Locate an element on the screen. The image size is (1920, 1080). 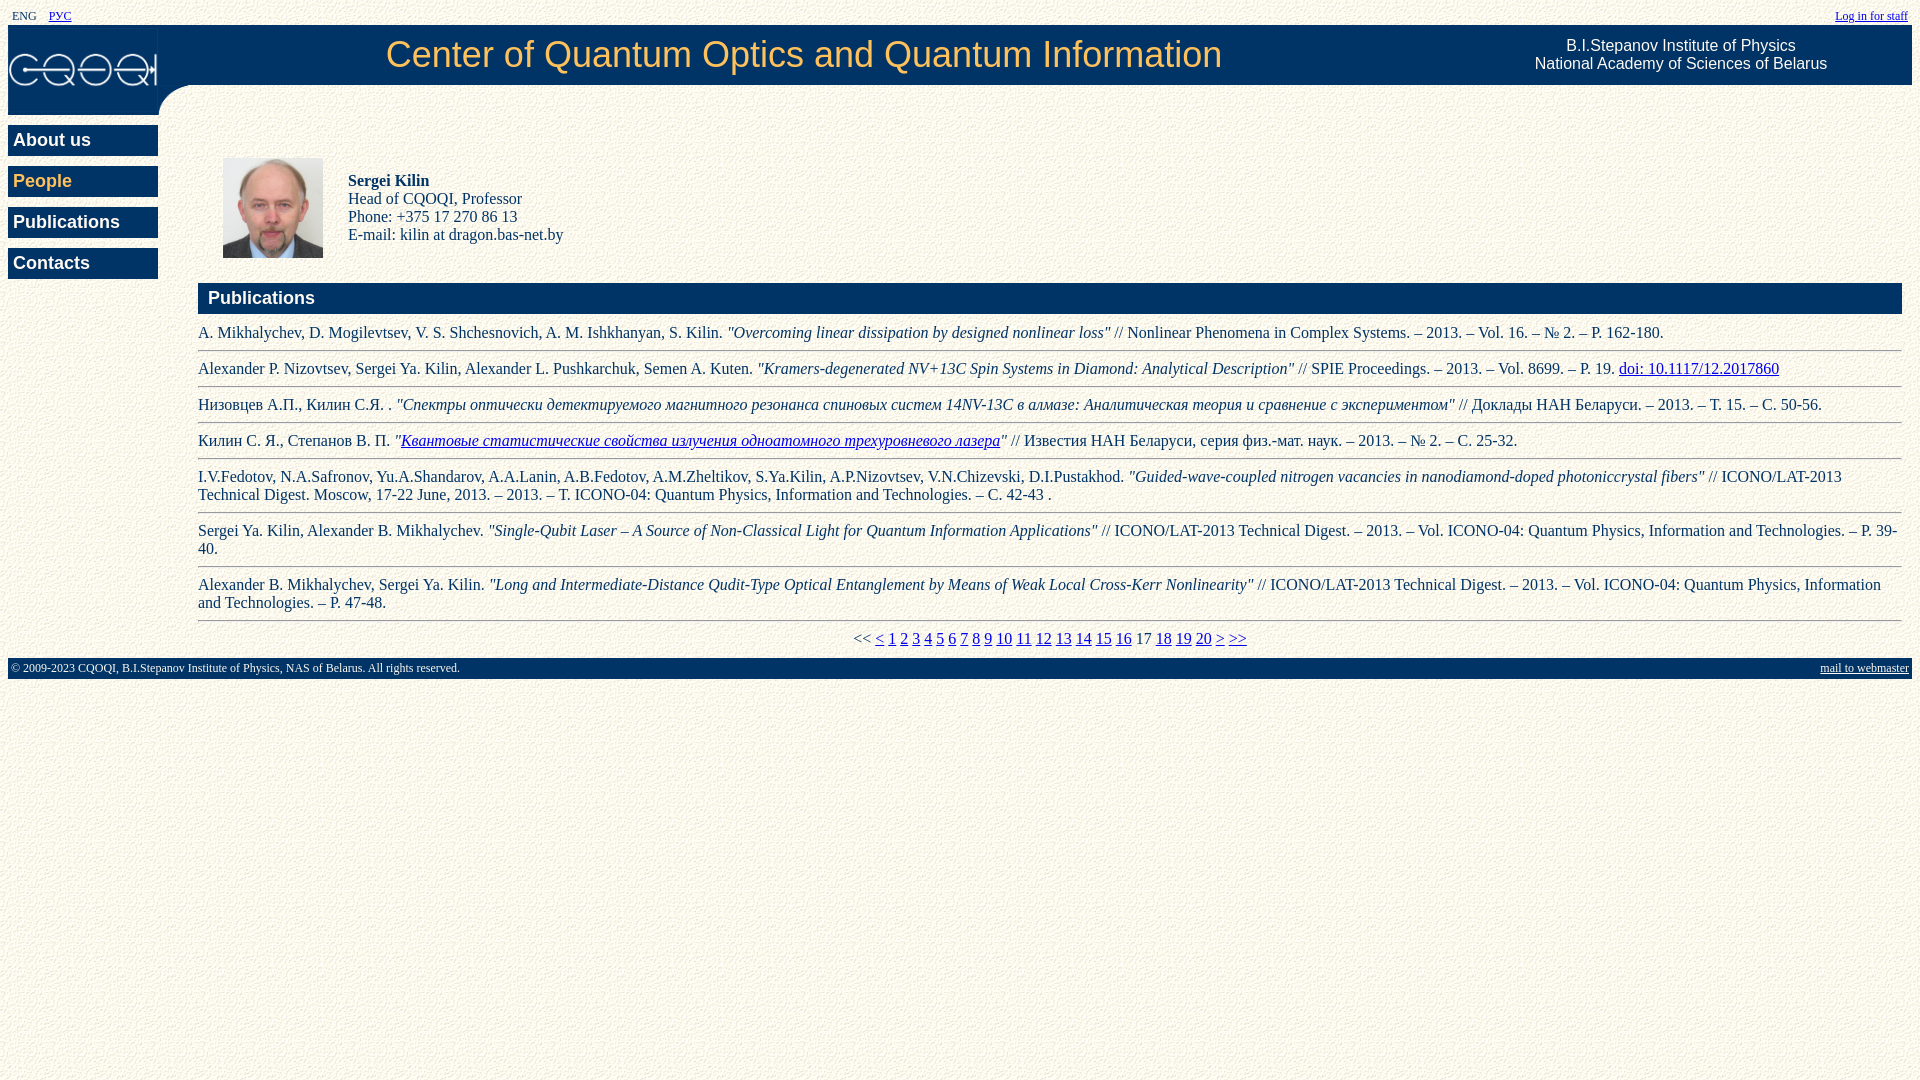
8 is located at coordinates (976, 638).